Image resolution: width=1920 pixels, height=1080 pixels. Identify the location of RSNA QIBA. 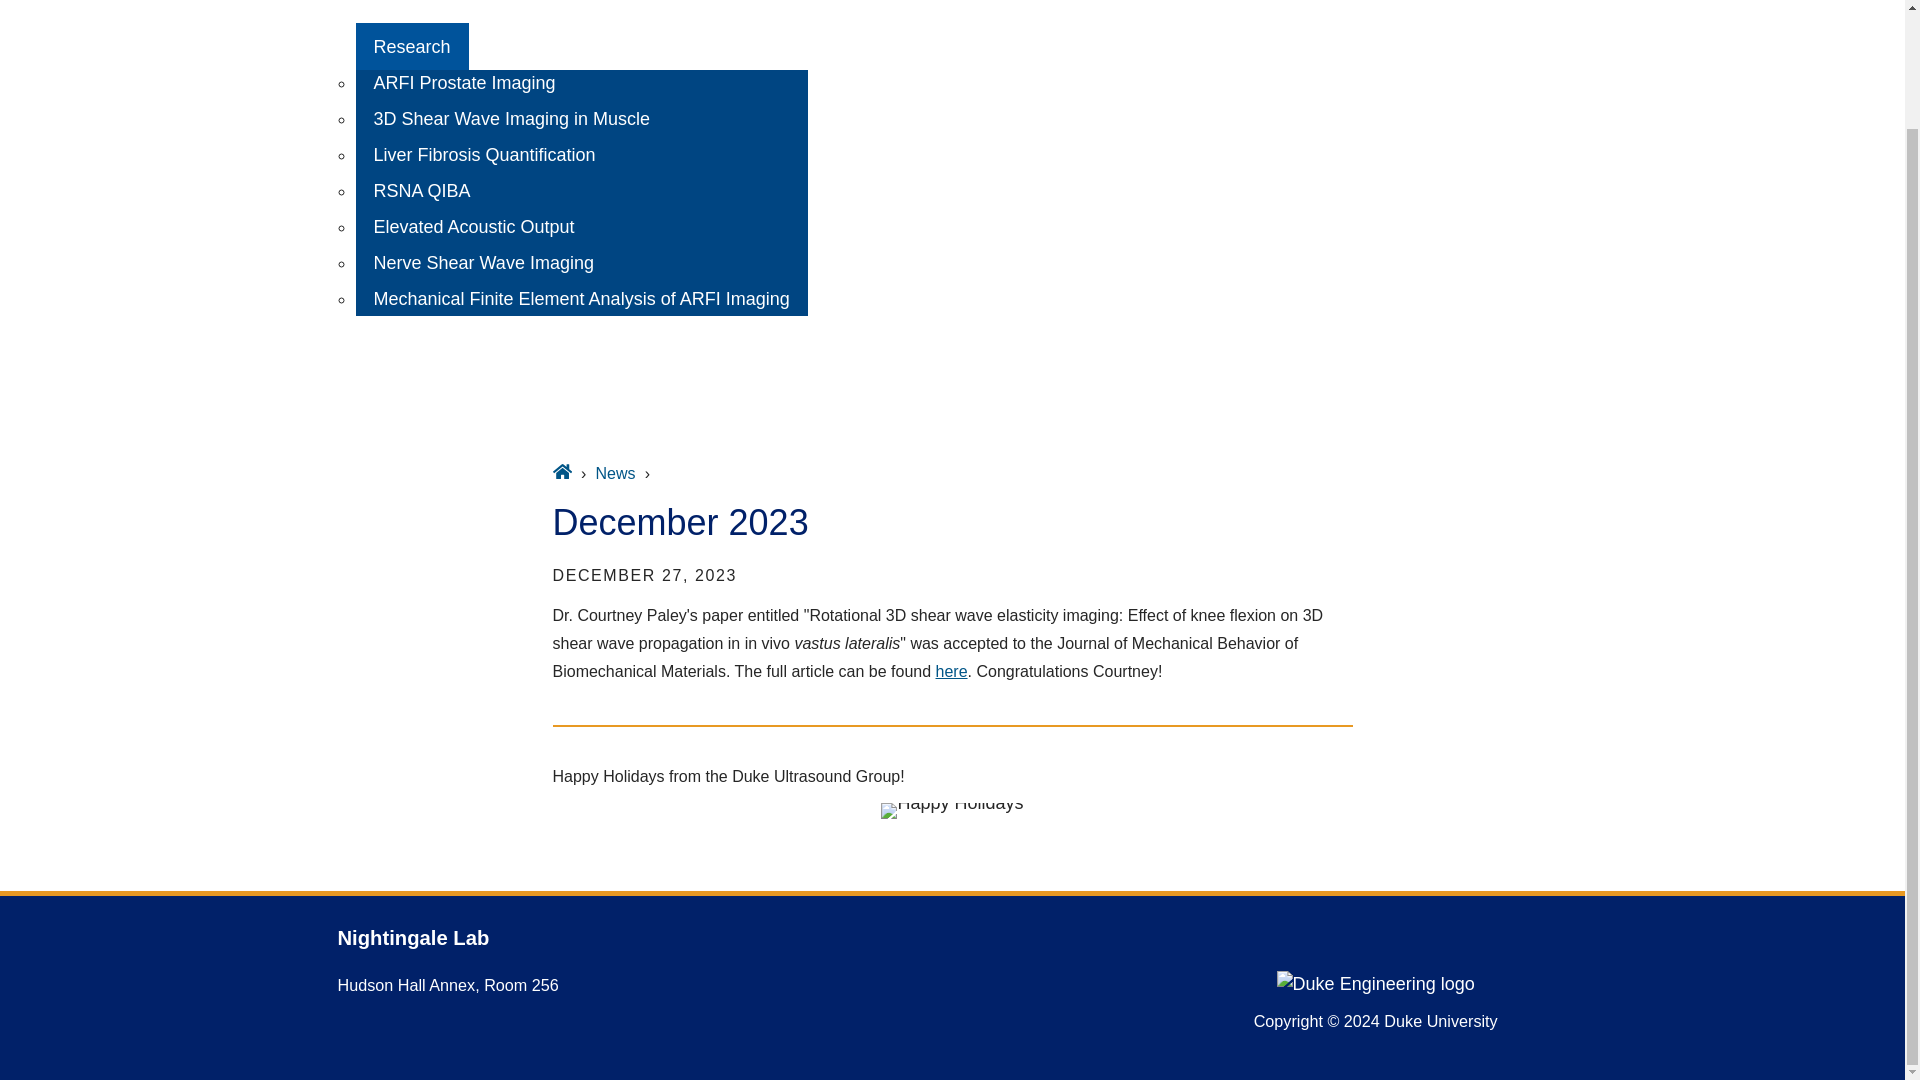
(422, 190).